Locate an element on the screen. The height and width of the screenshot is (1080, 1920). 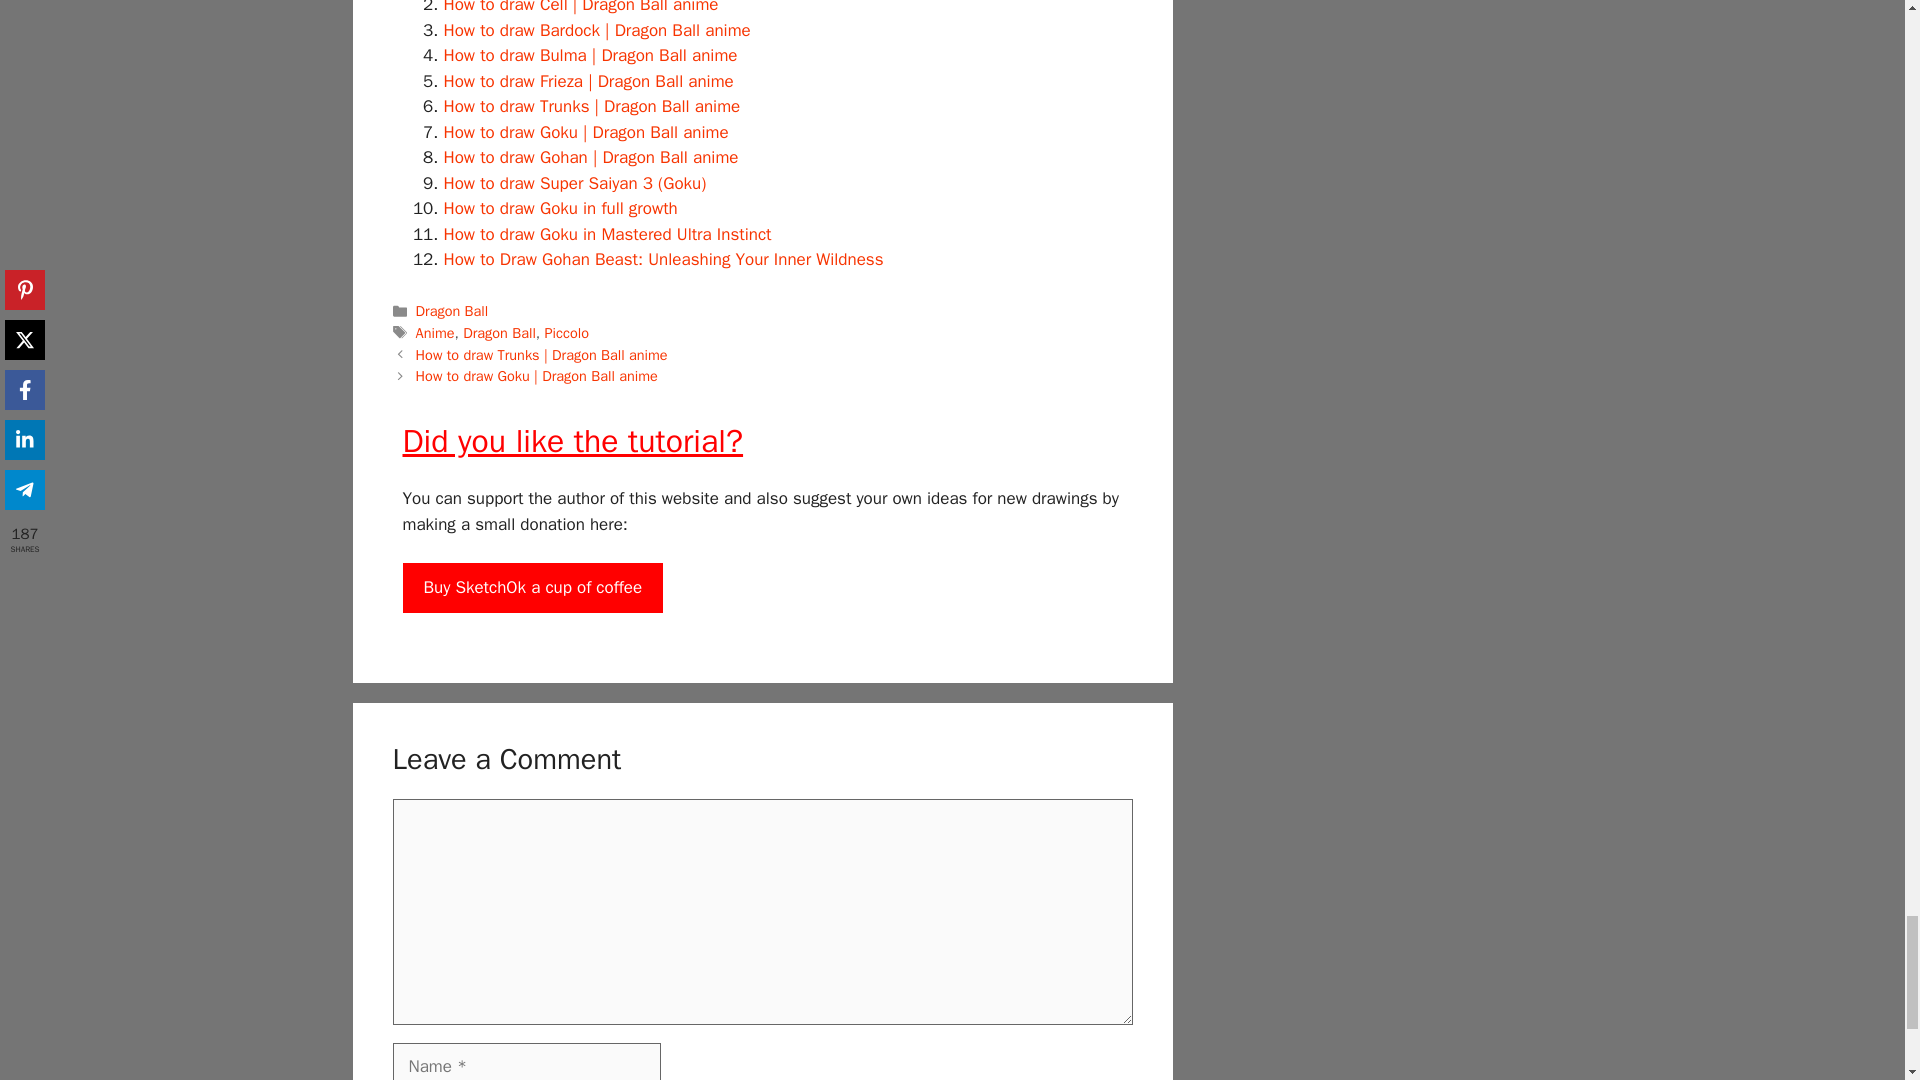
How to Draw Gohan Beast: Unleashing Your Inner Wildness is located at coordinates (663, 260).